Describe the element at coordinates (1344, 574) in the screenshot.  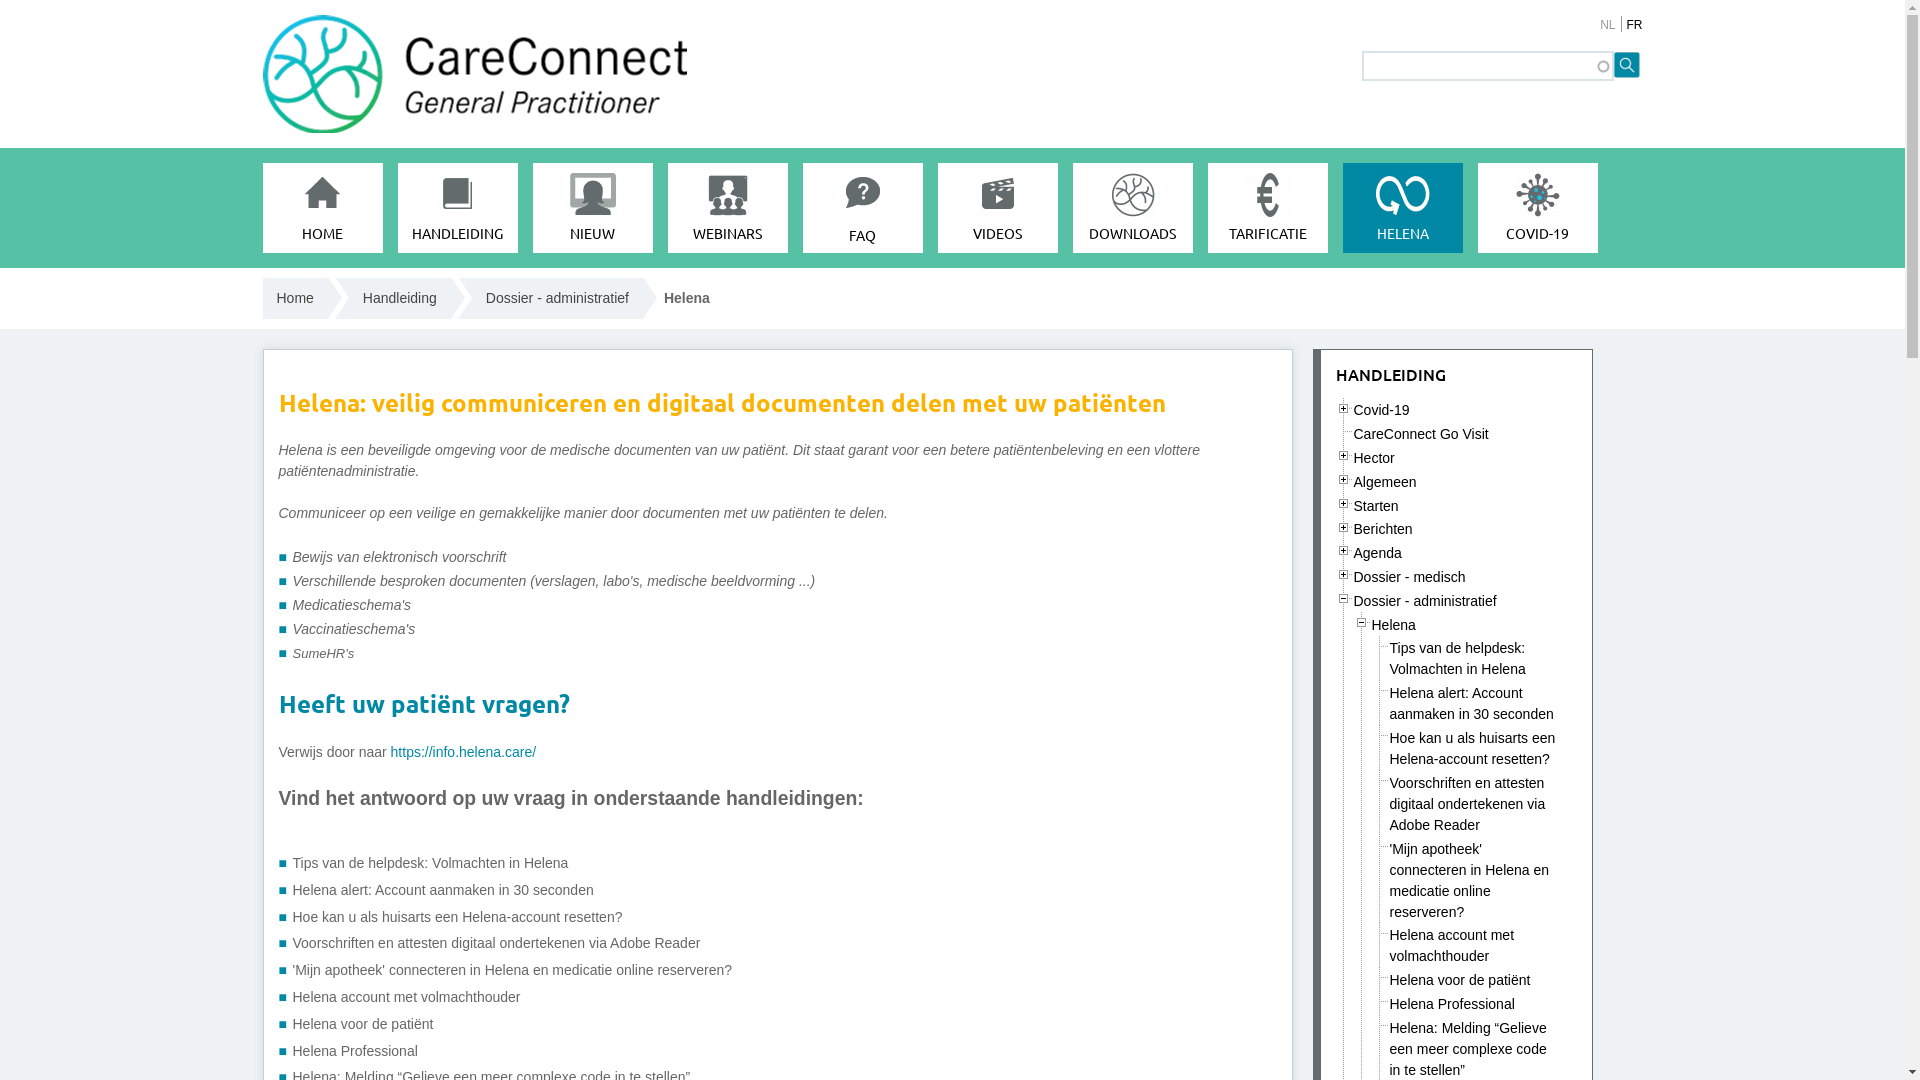
I see ` ` at that location.